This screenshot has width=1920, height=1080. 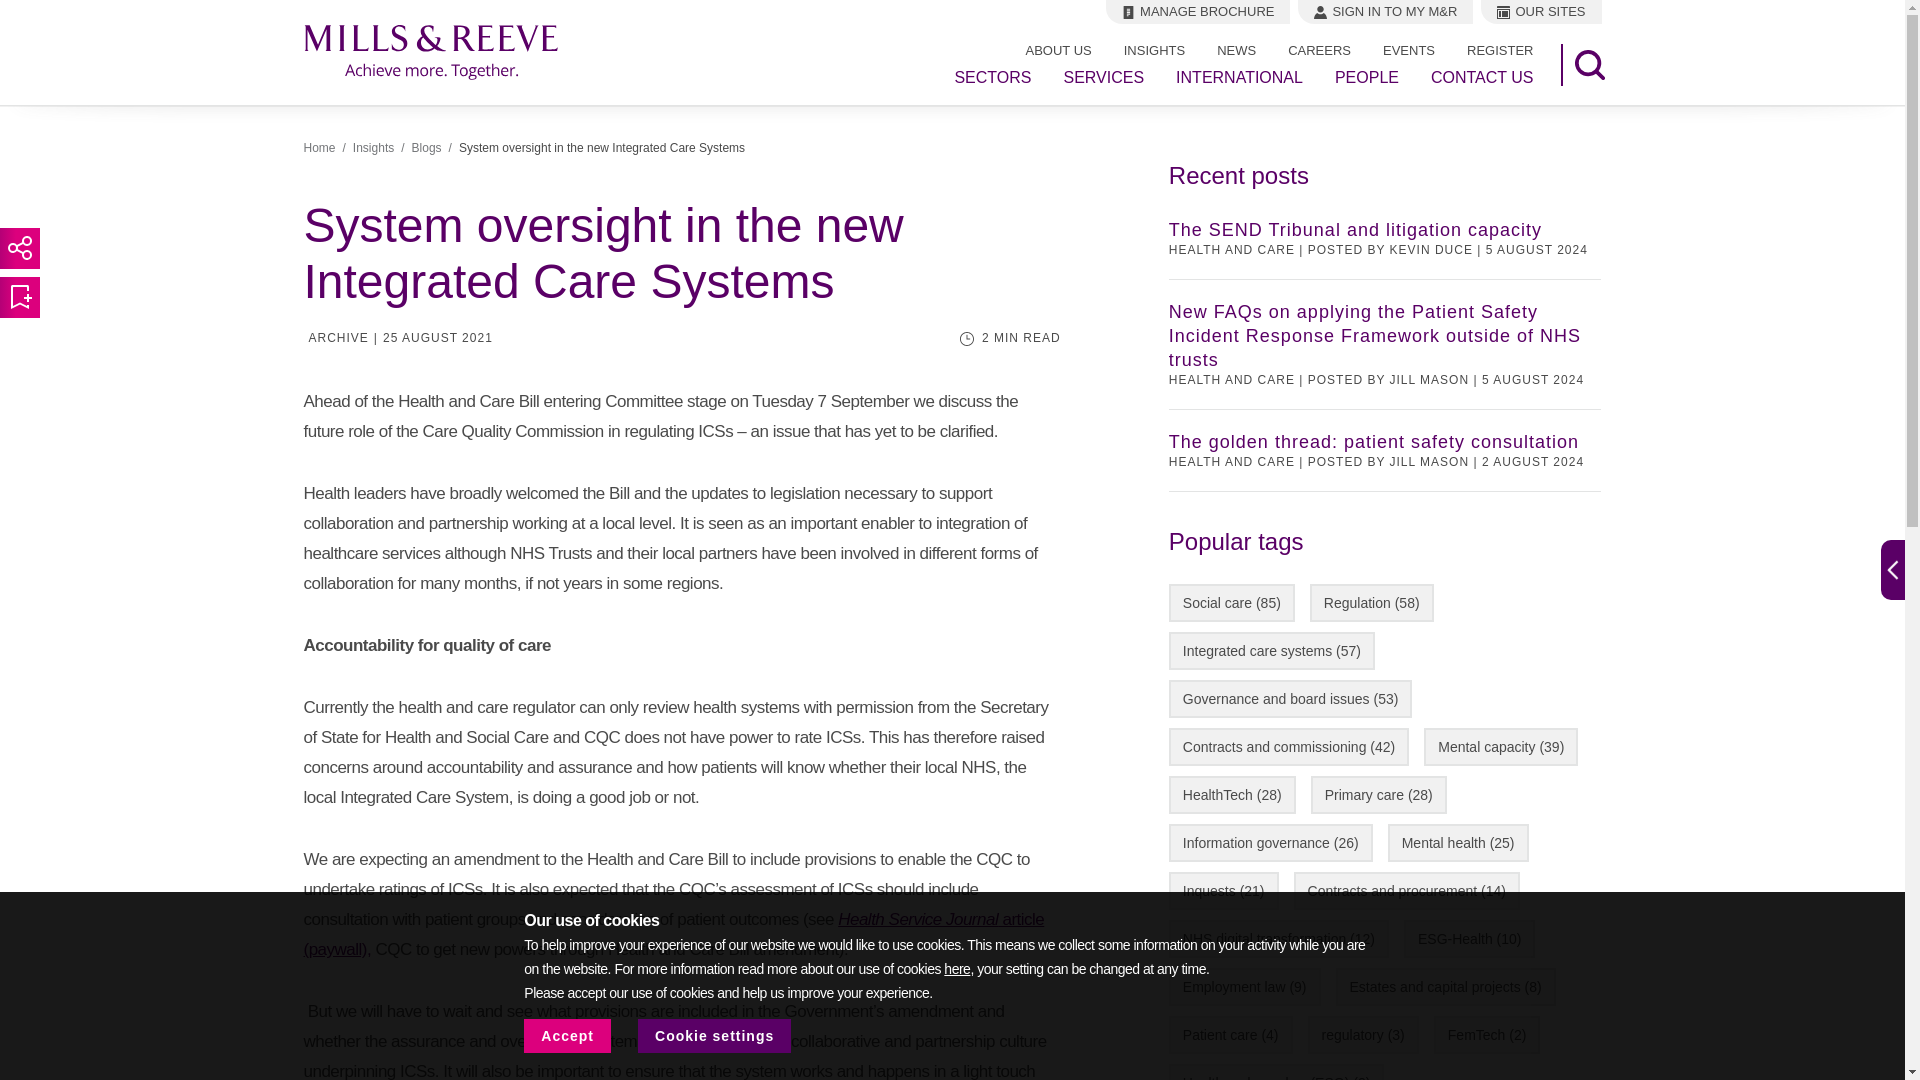 I want to click on REGISTER, so click(x=1500, y=50).